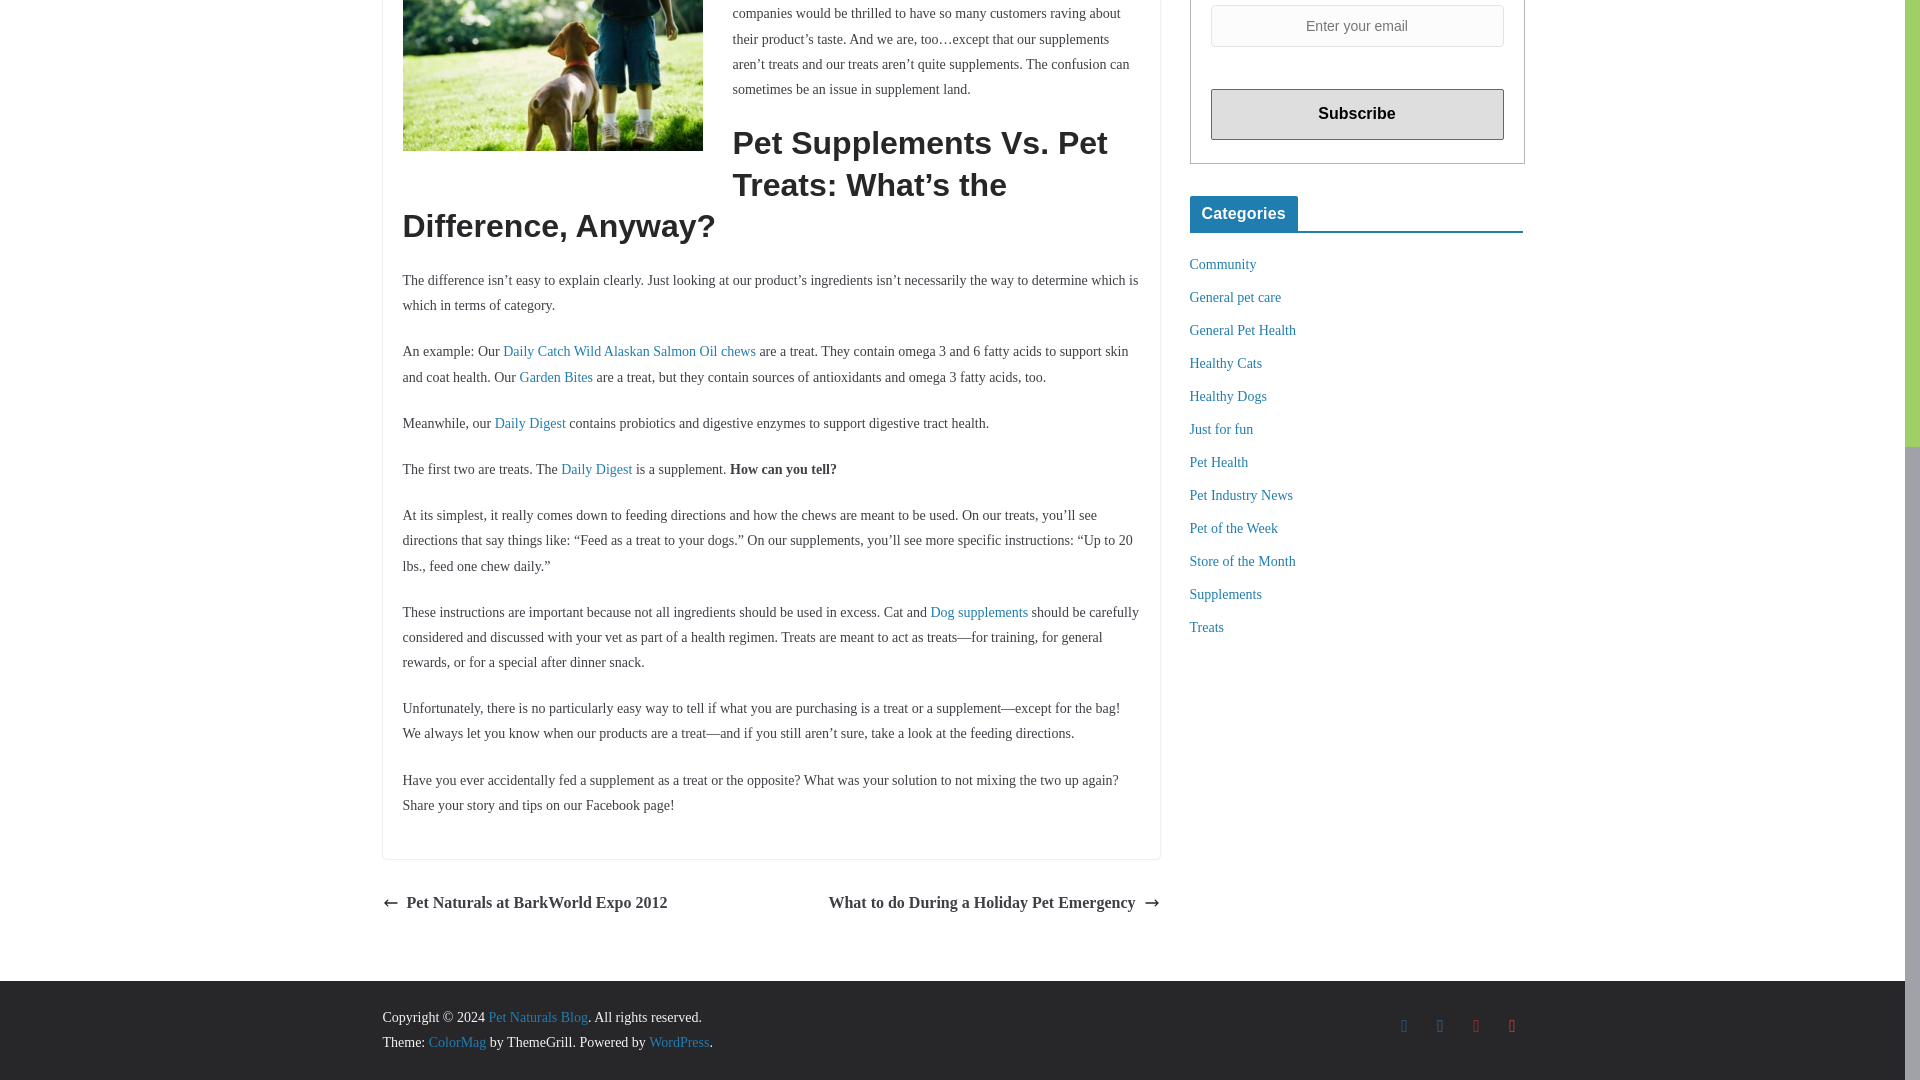 This screenshot has height=1080, width=1920. Describe the element at coordinates (978, 612) in the screenshot. I see `Dog supplements` at that location.